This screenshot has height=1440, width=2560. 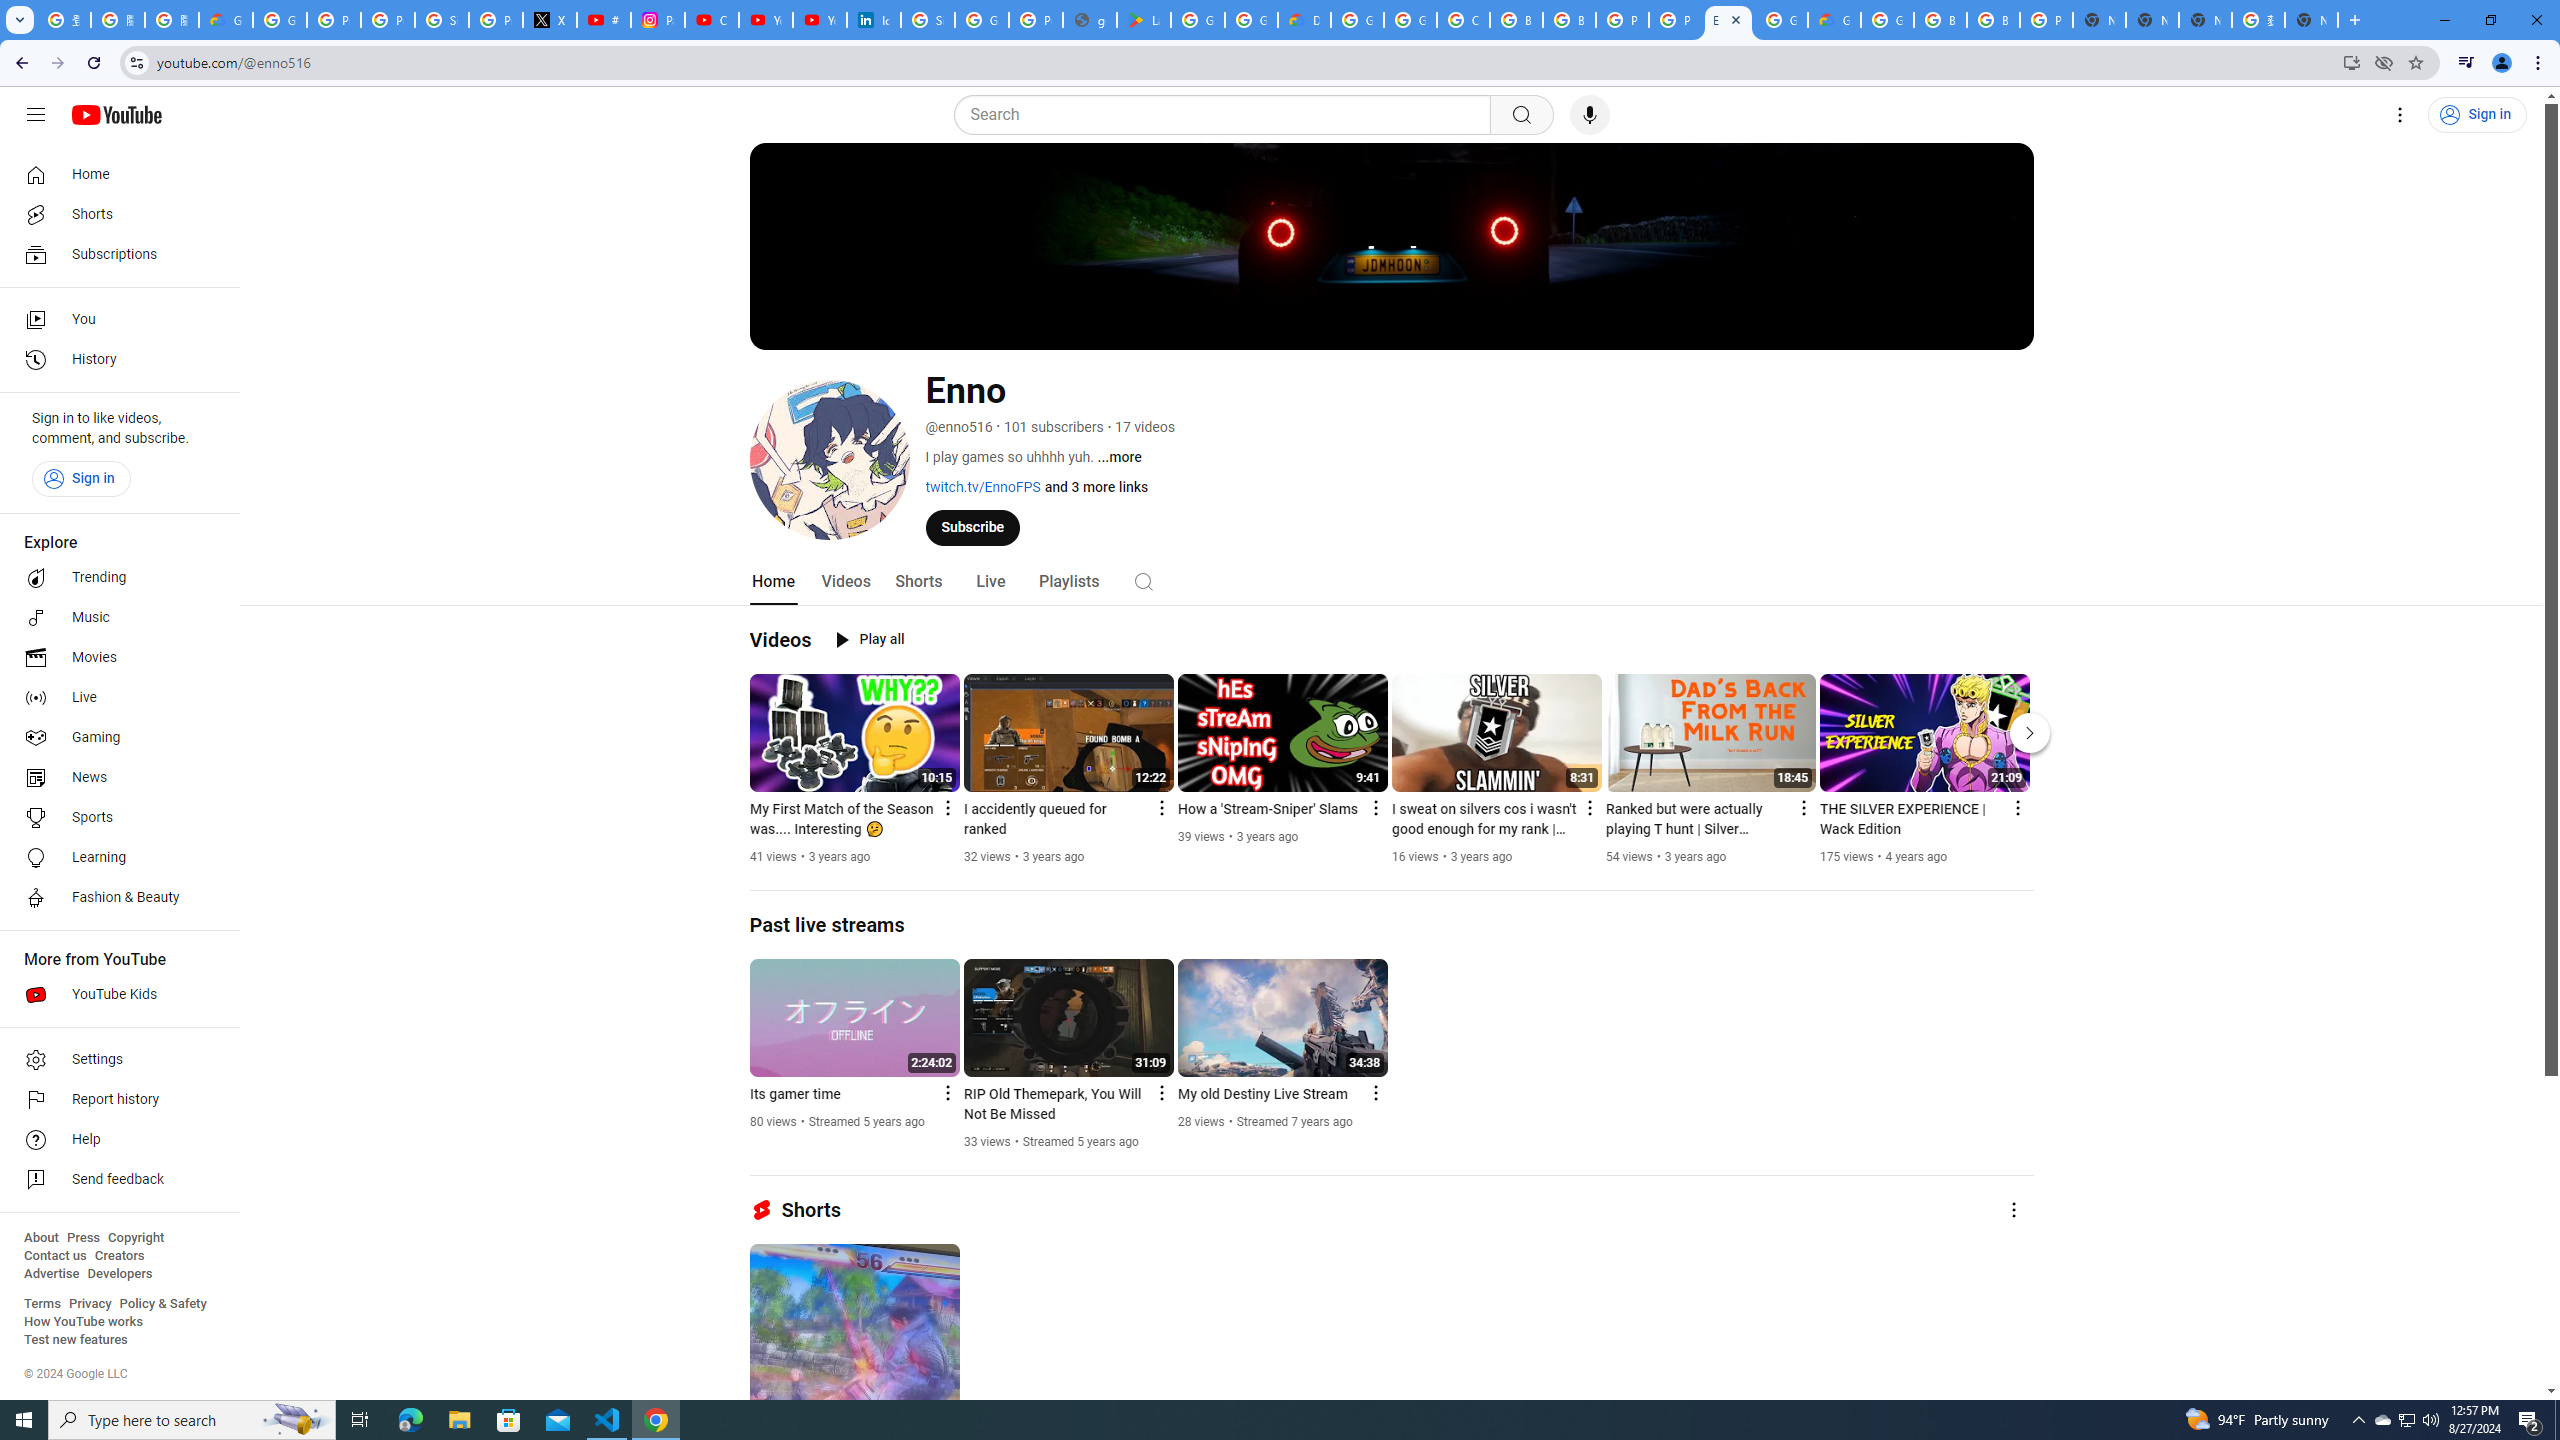 I want to click on Trending, so click(x=114, y=578).